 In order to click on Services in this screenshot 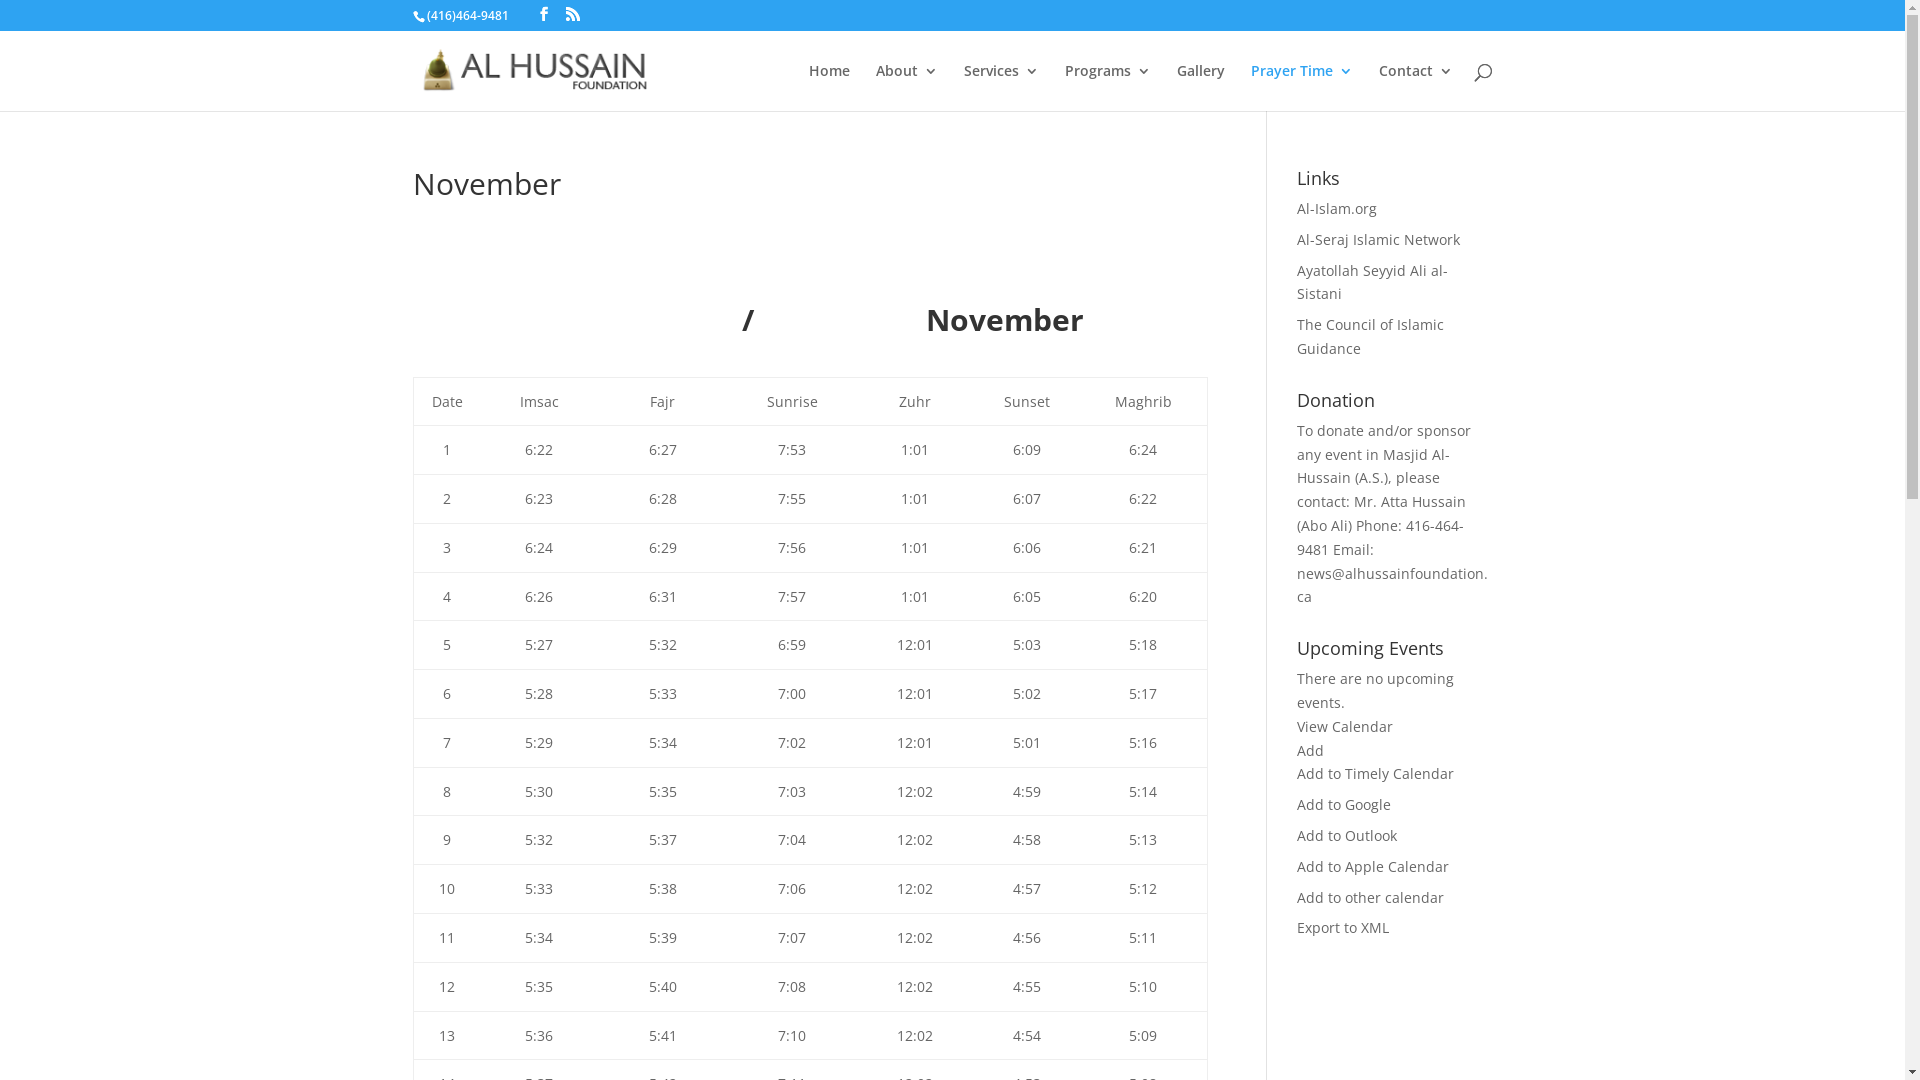, I will do `click(1002, 88)`.